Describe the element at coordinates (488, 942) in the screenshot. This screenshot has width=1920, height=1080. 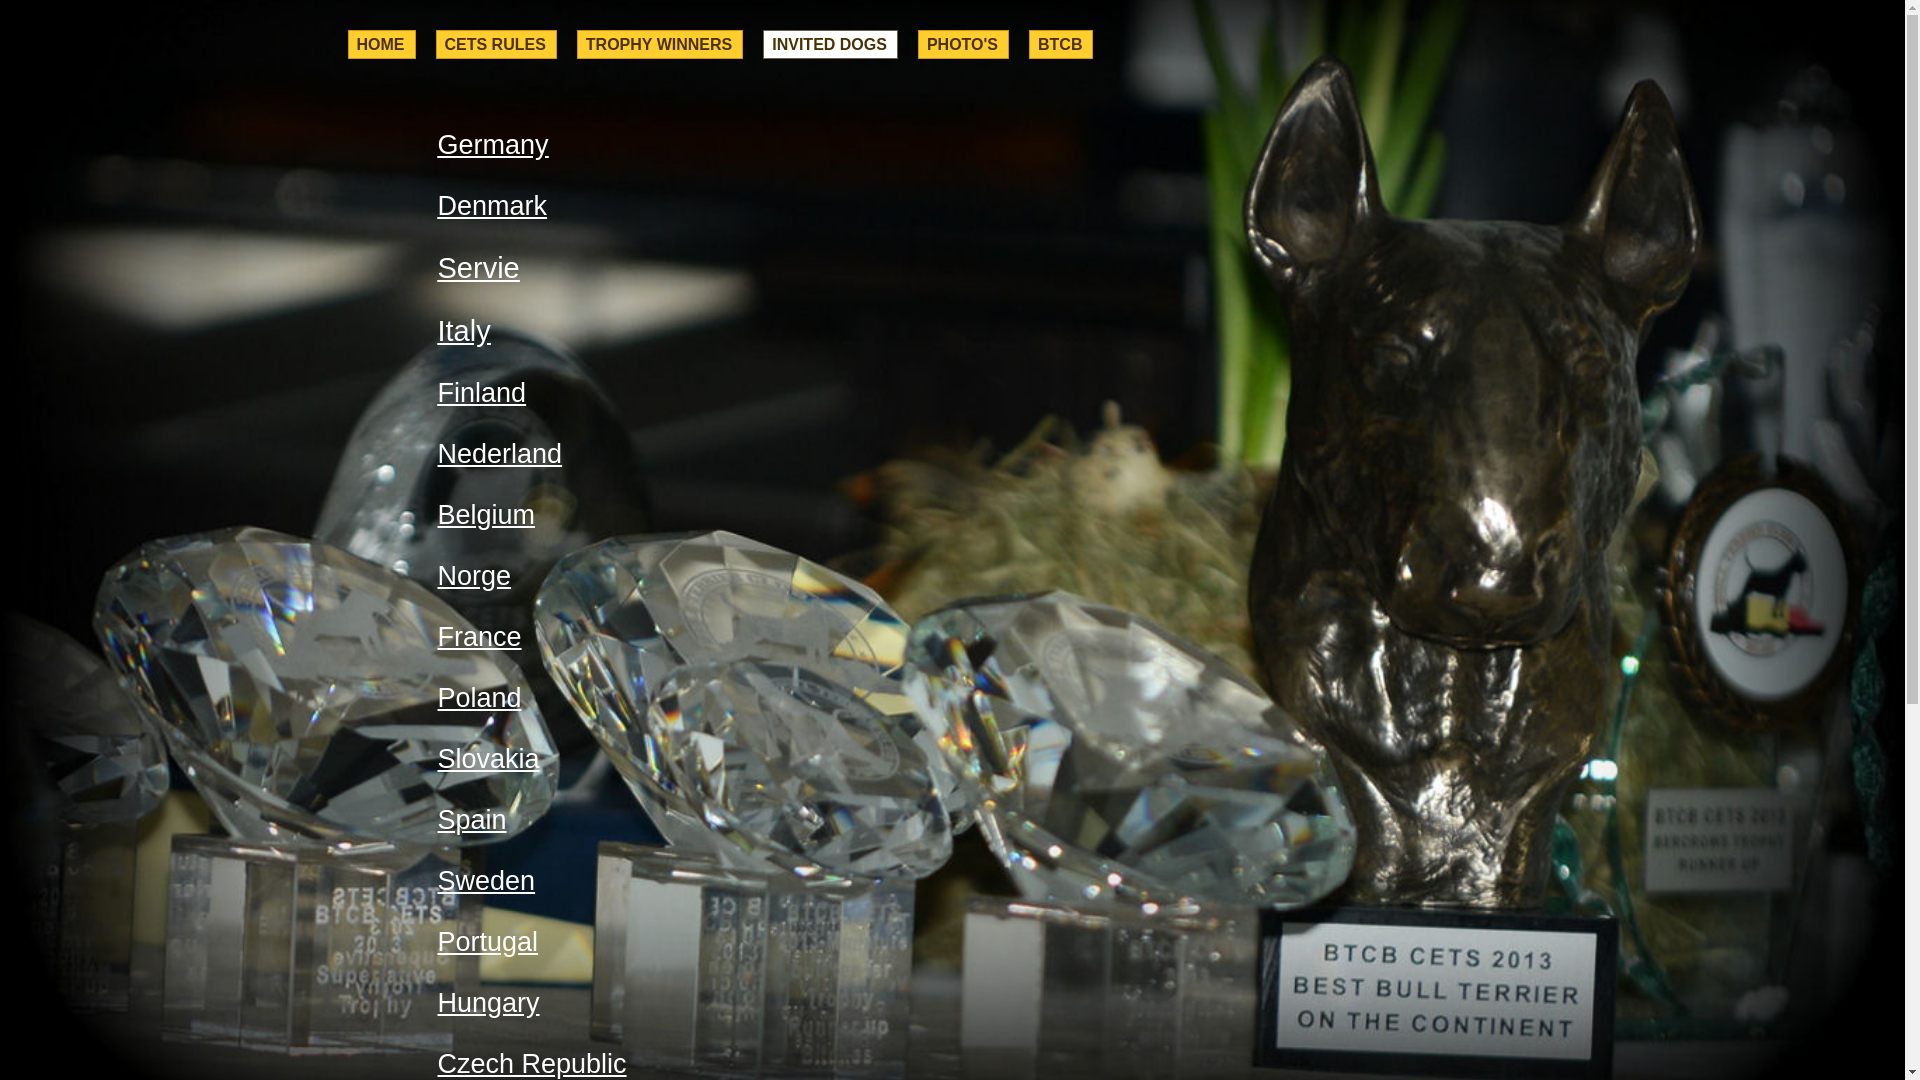
I see `Portugal` at that location.